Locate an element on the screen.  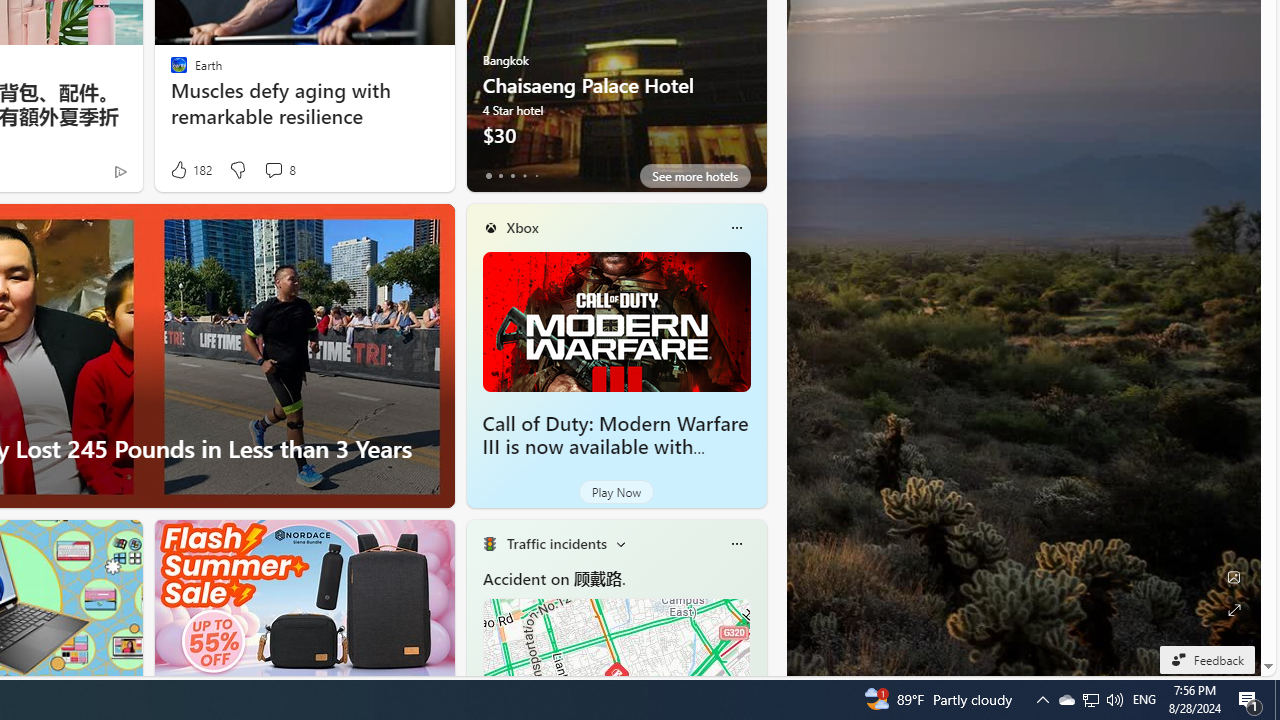
See more hotels is located at coordinates (694, 176).